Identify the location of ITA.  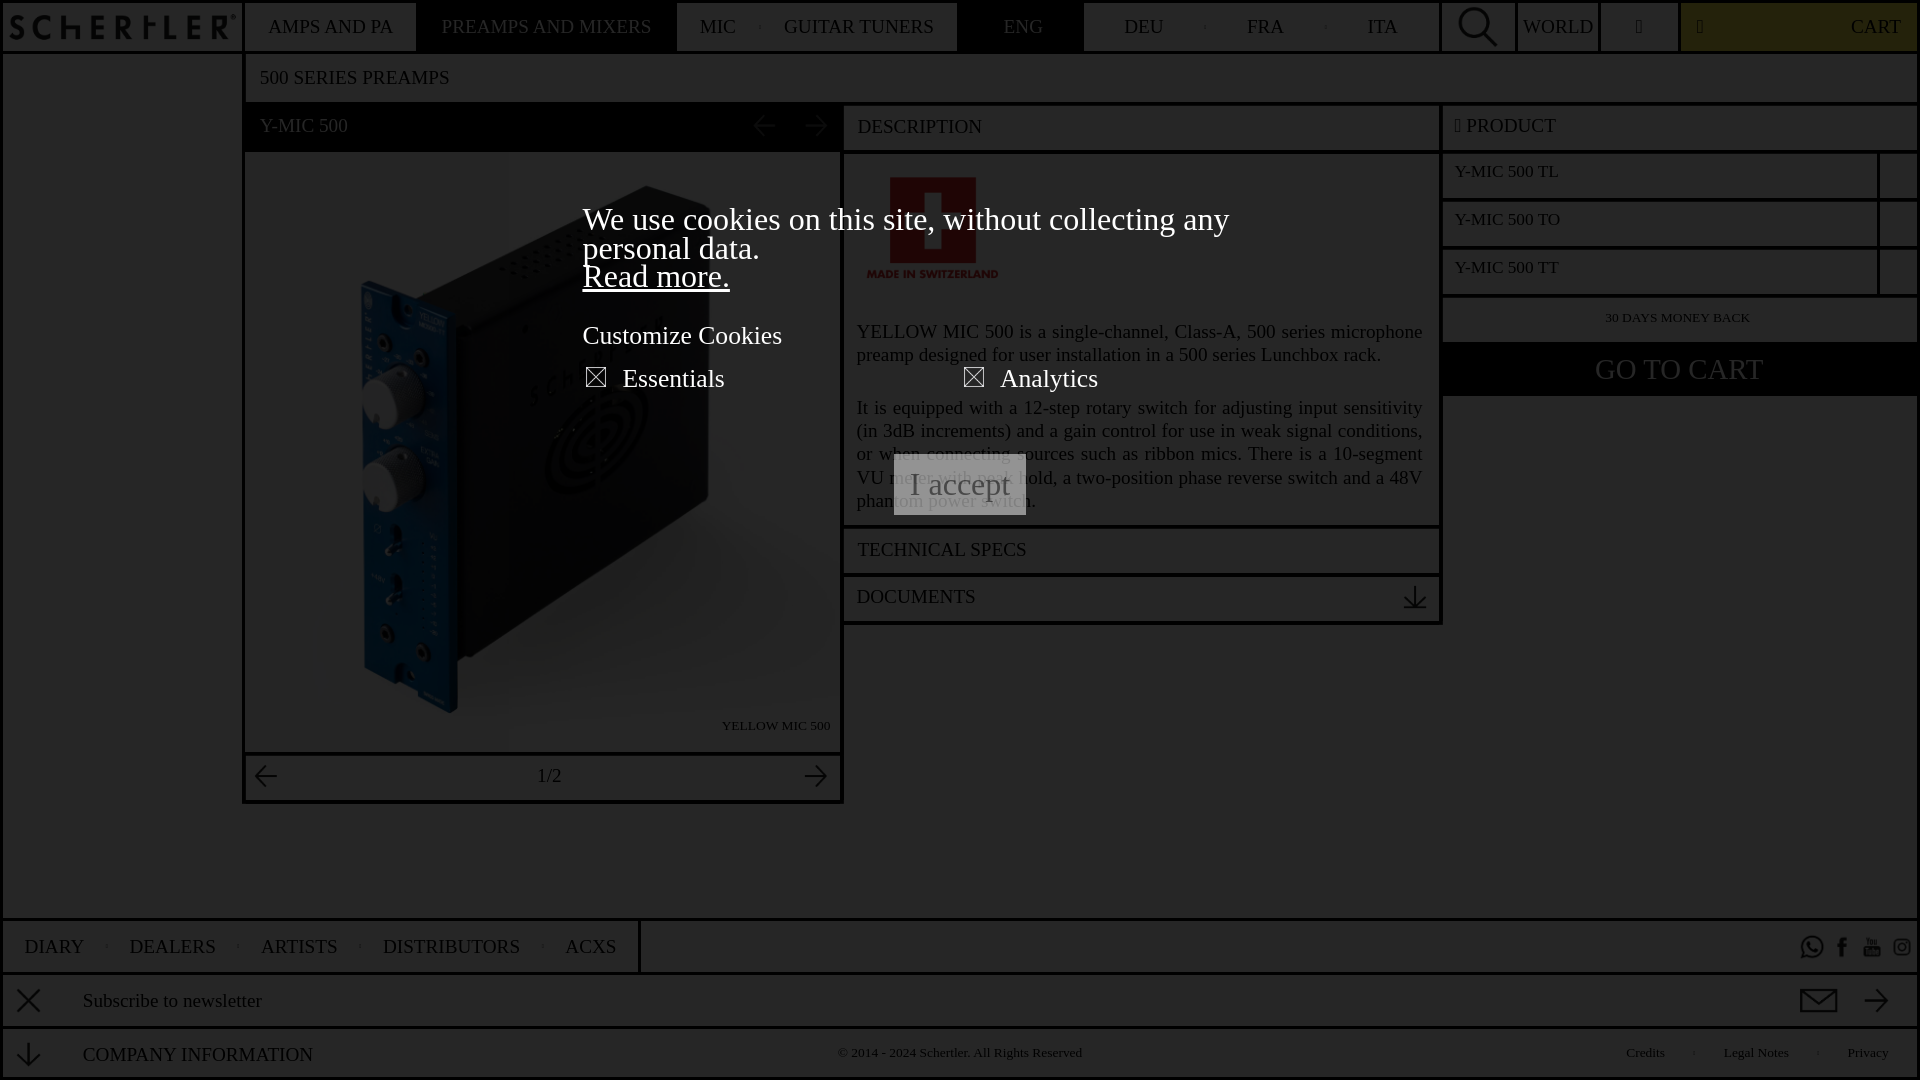
(1382, 26).